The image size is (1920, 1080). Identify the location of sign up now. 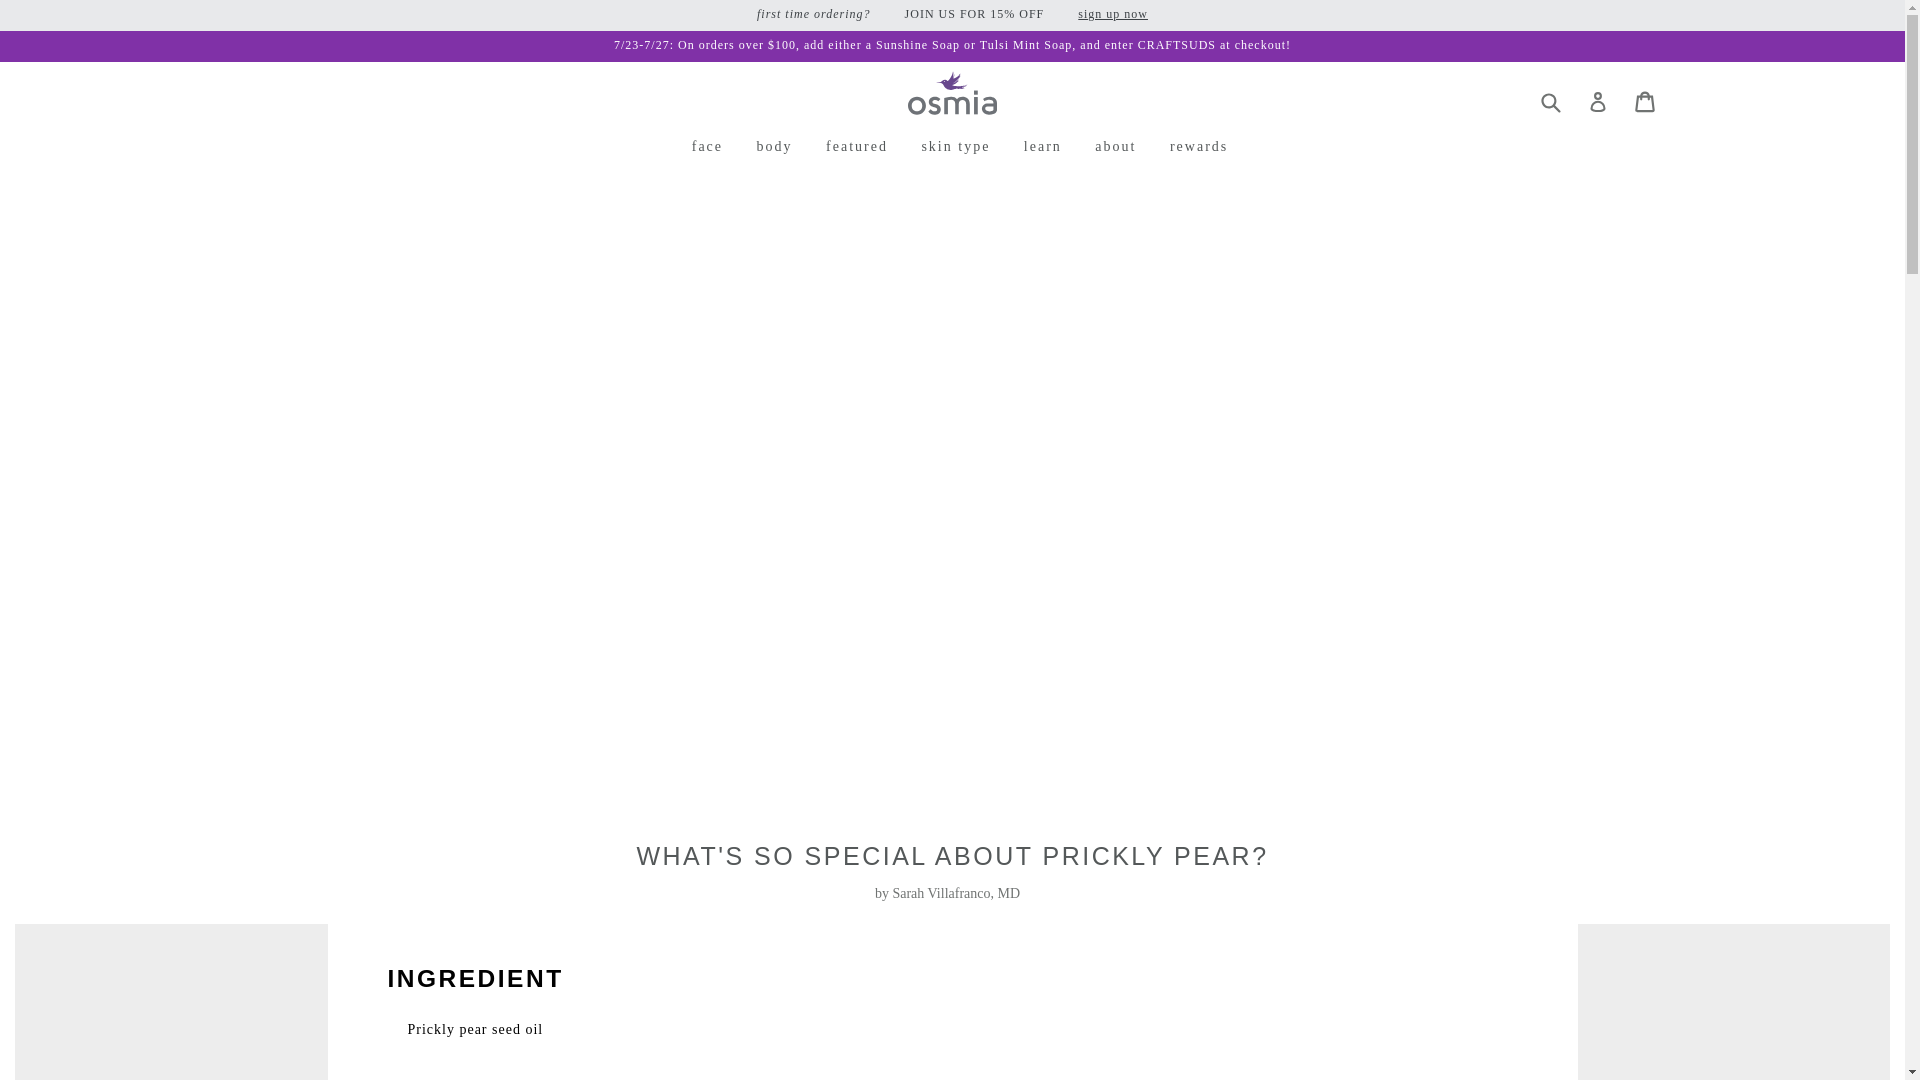
(1112, 13).